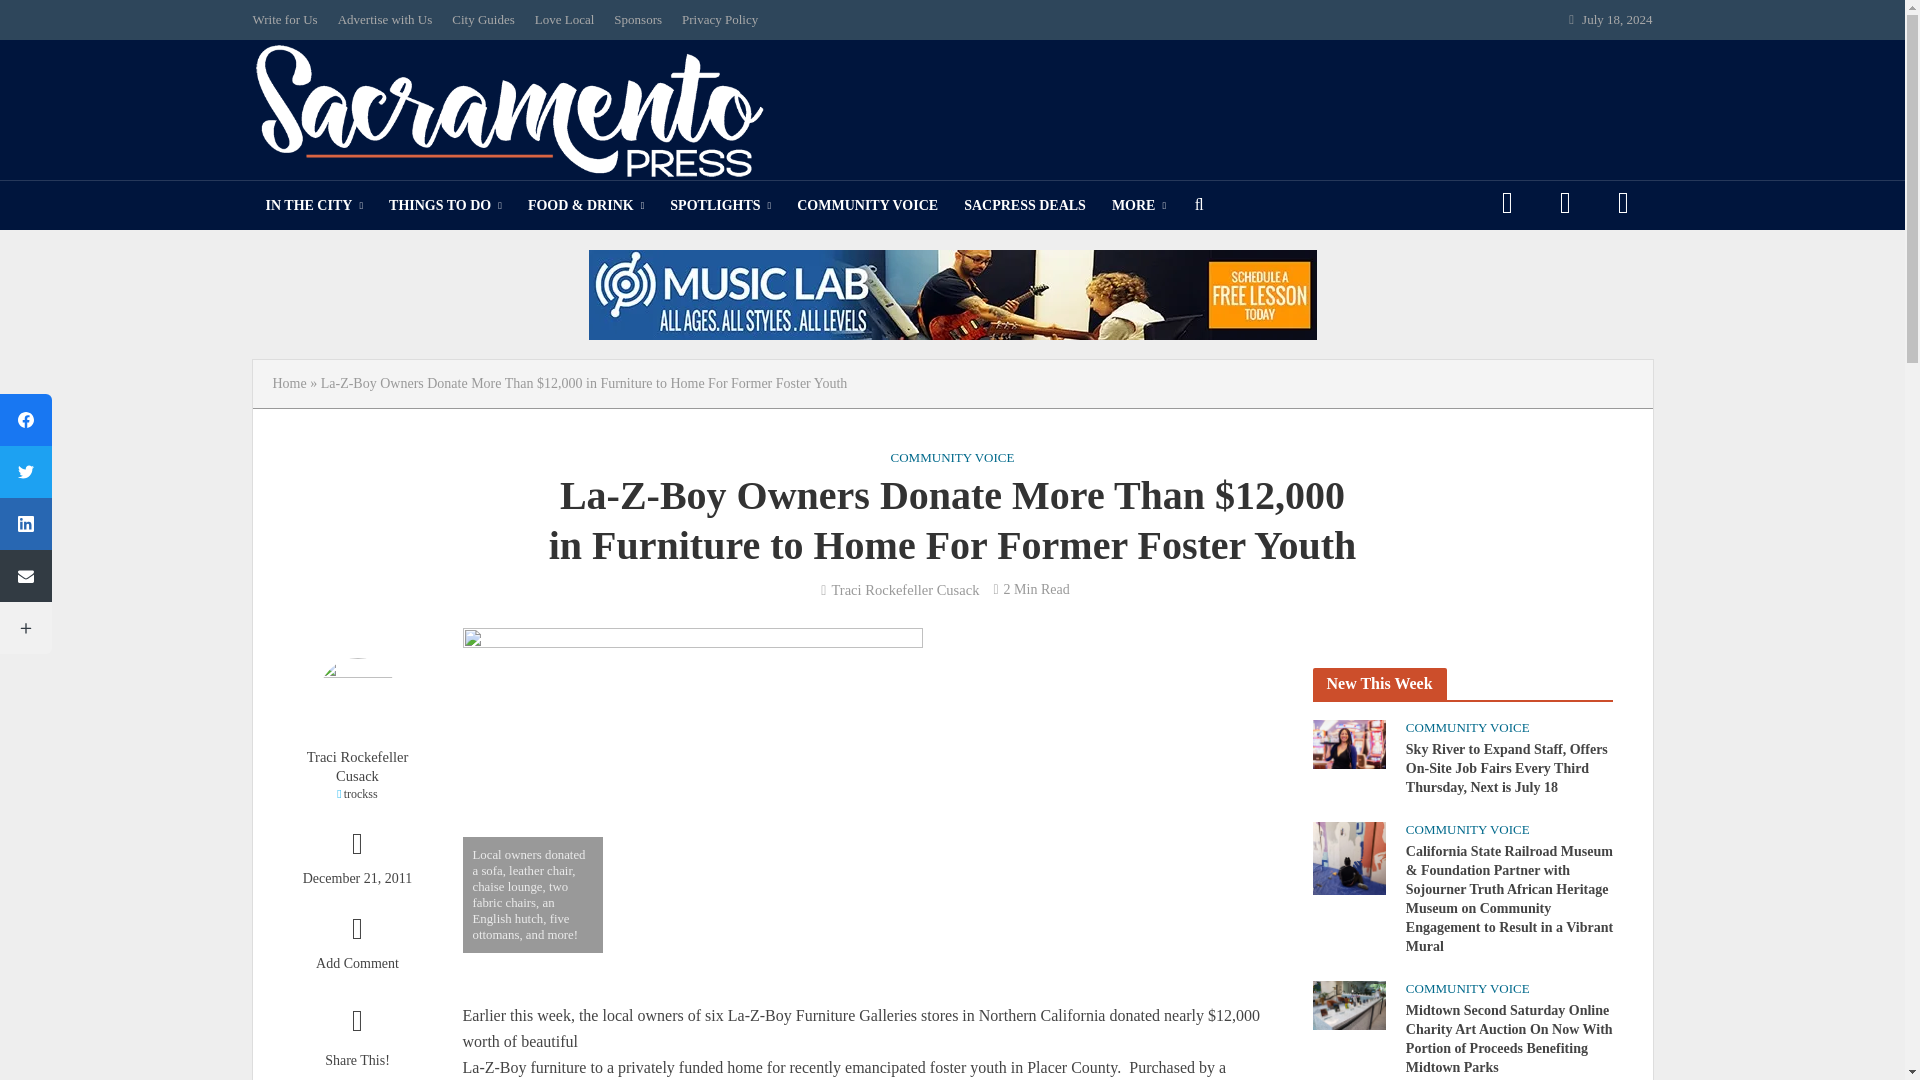 The image size is (1920, 1080). I want to click on Privacy Policy, so click(720, 20).